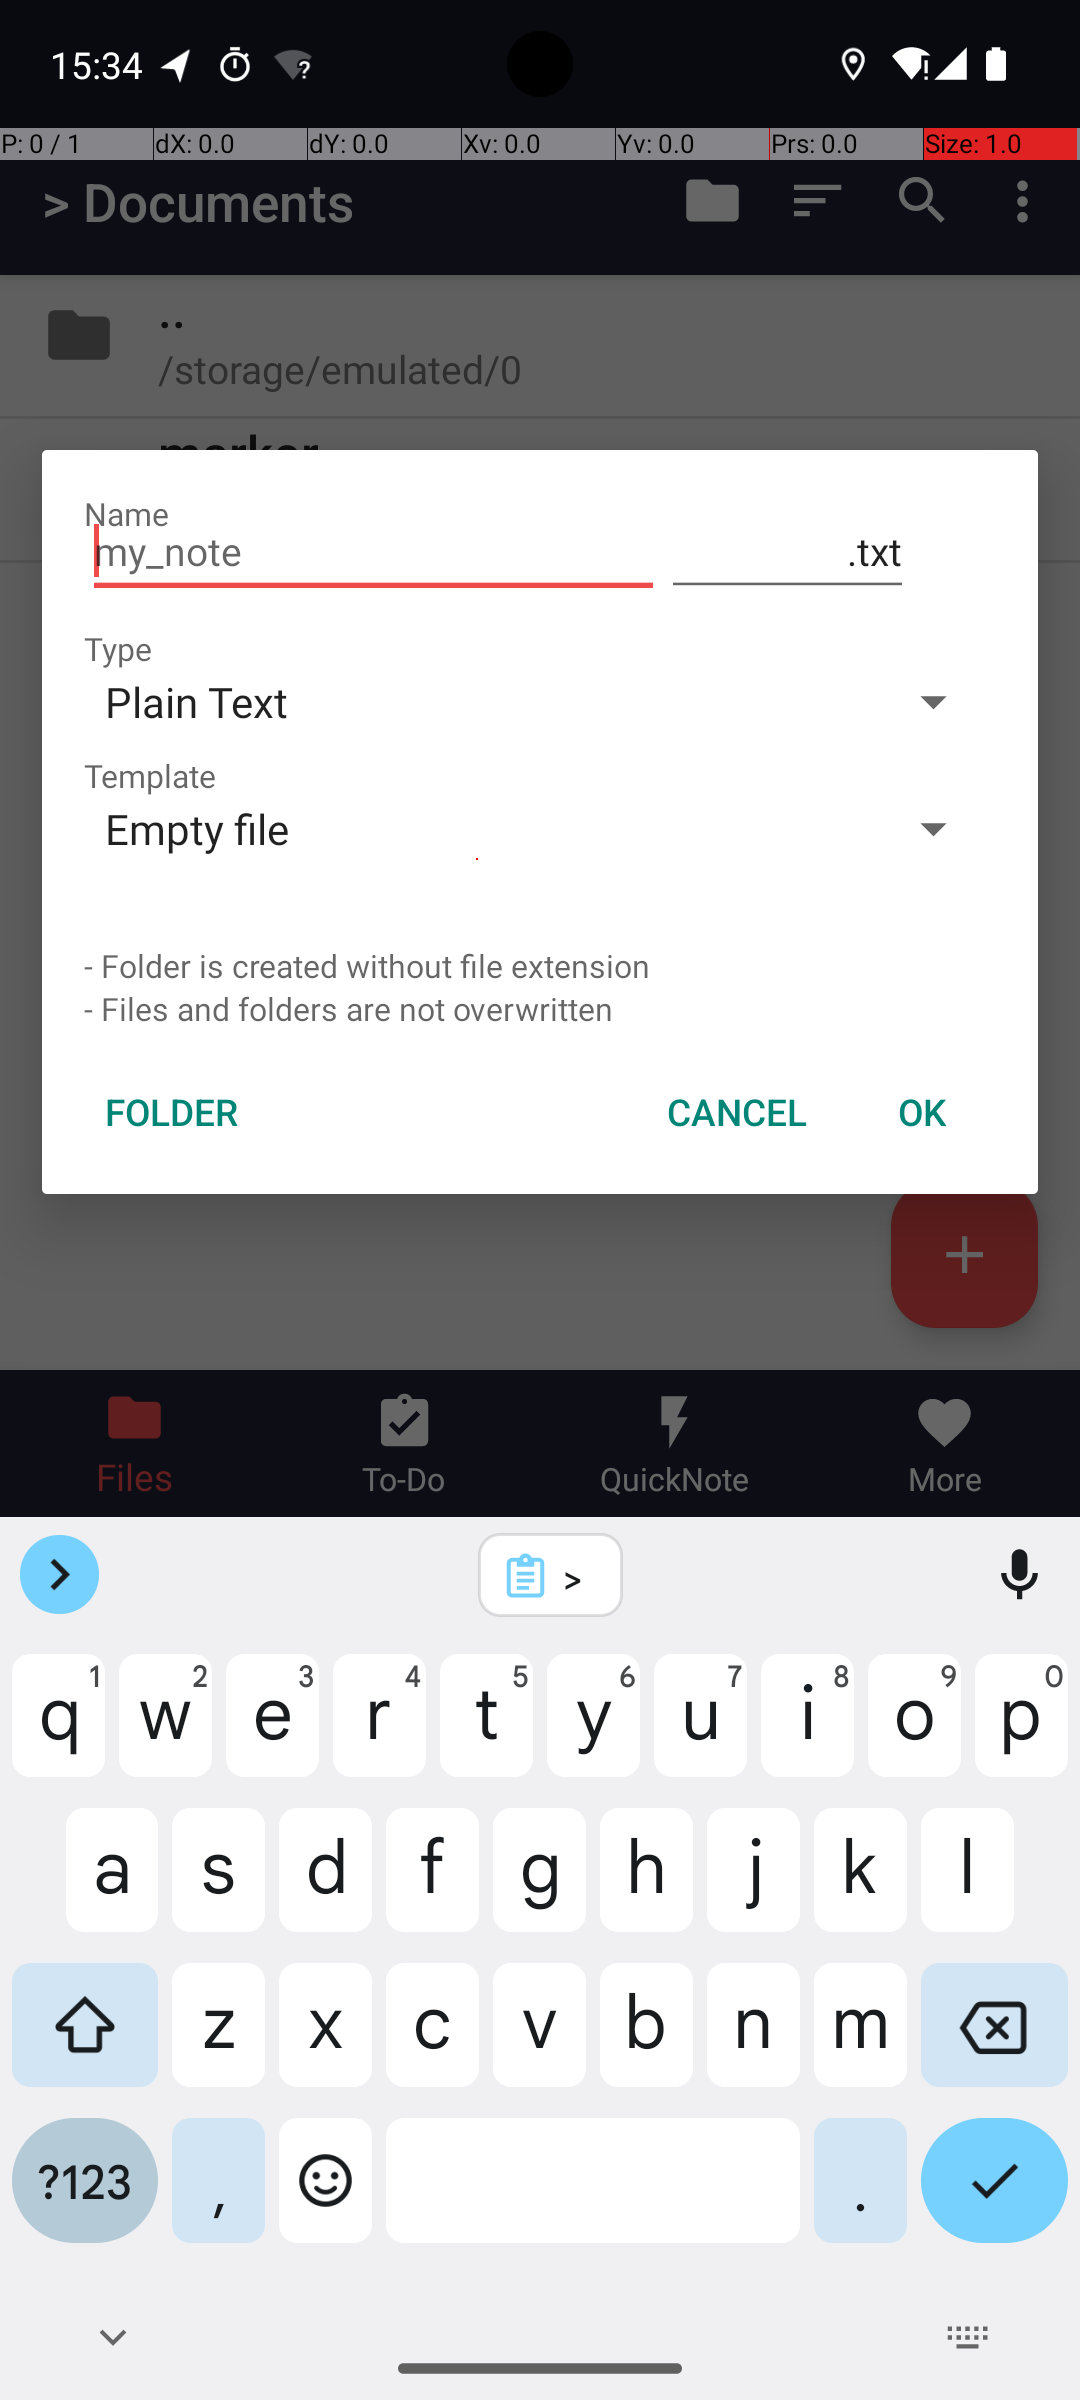 The image size is (1080, 2400). I want to click on > , so click(577, 1576).